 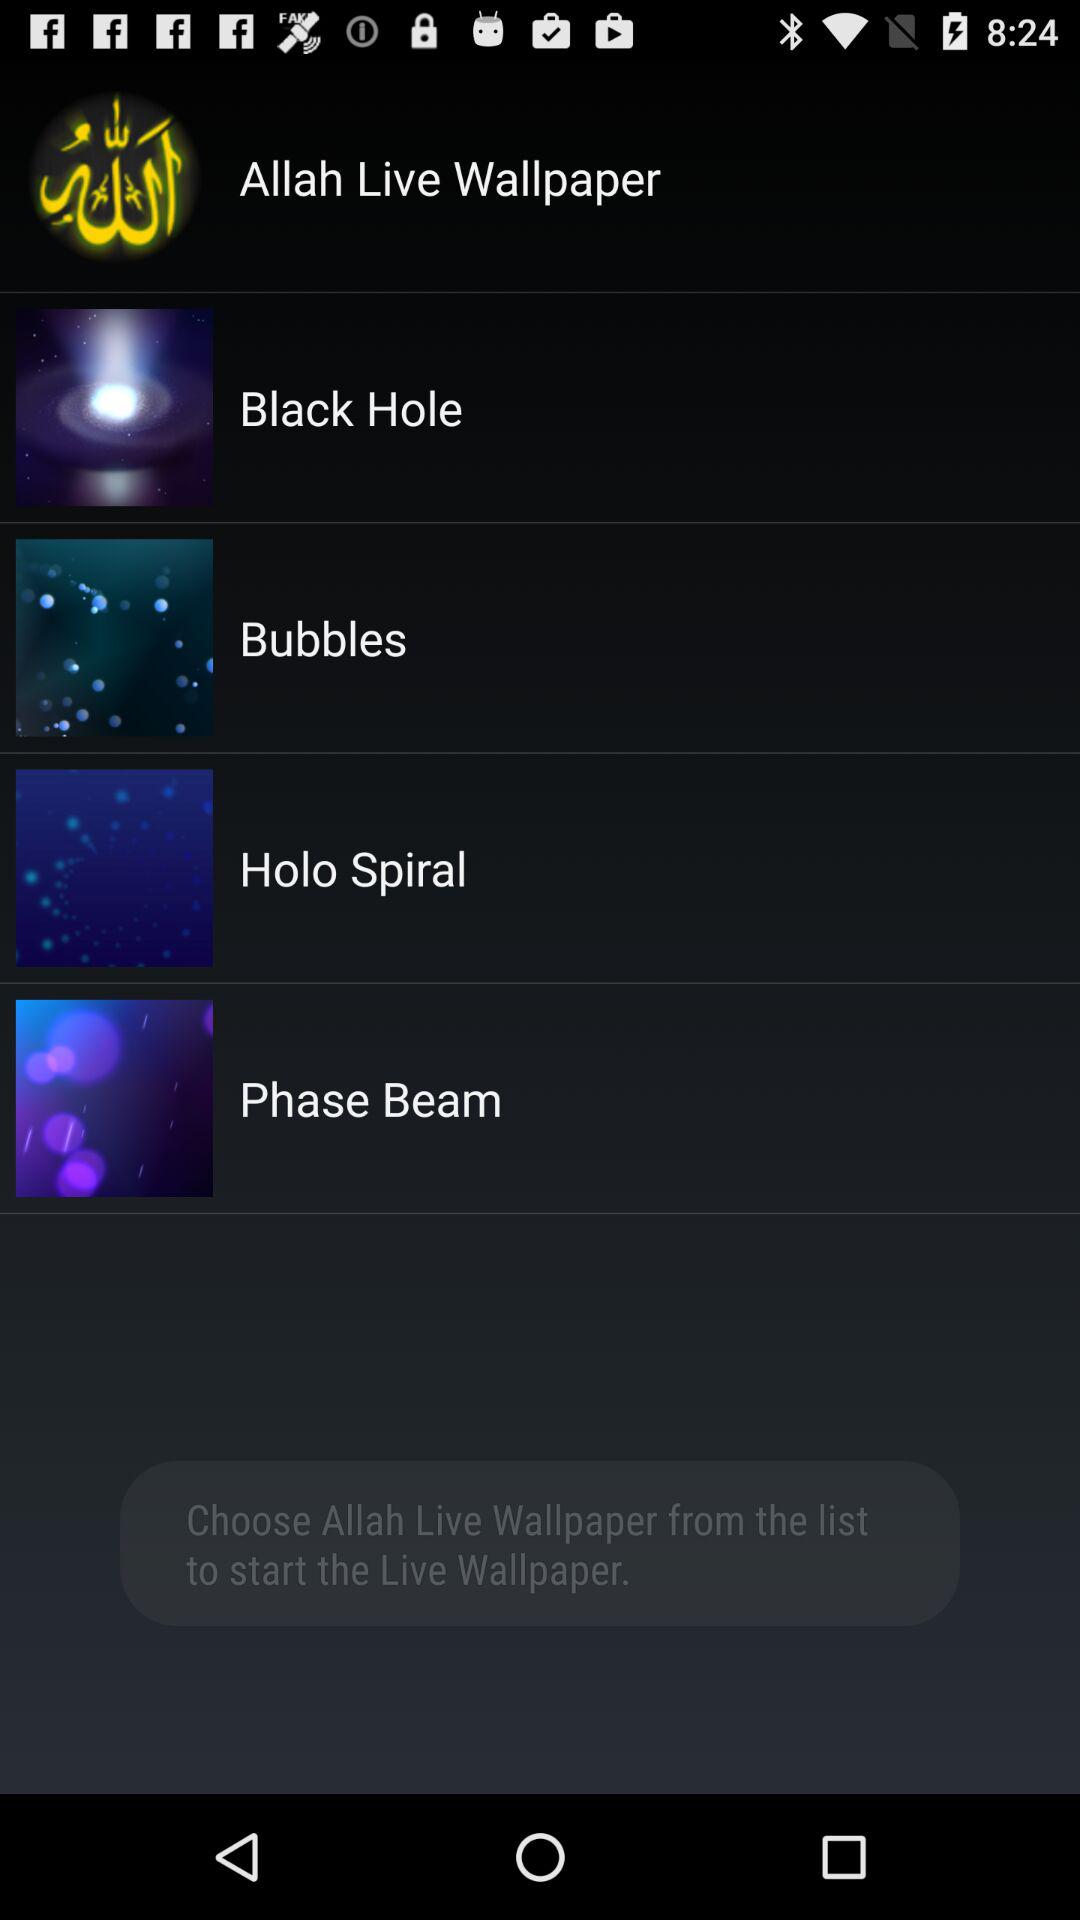 What do you see at coordinates (353, 868) in the screenshot?
I see `click the item below the bubbles` at bounding box center [353, 868].